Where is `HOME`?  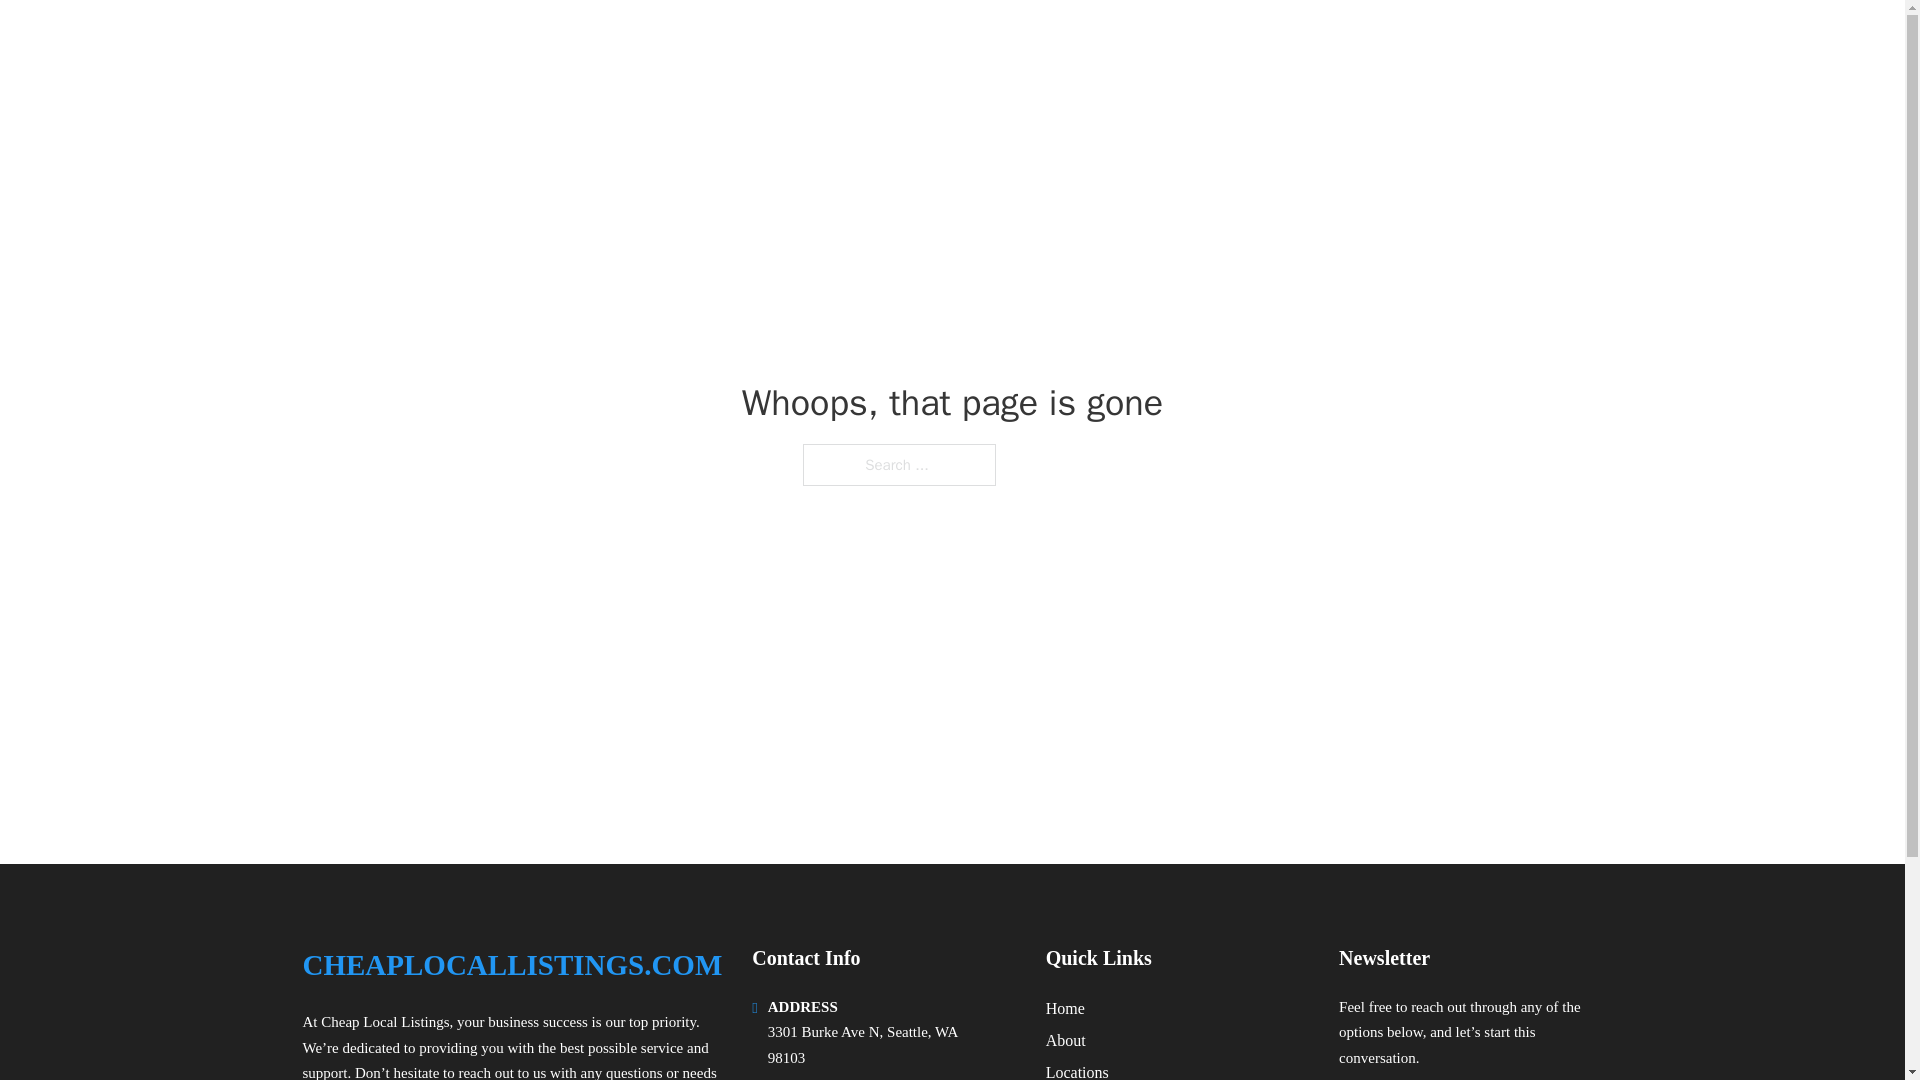
HOME is located at coordinates (1352, 42).